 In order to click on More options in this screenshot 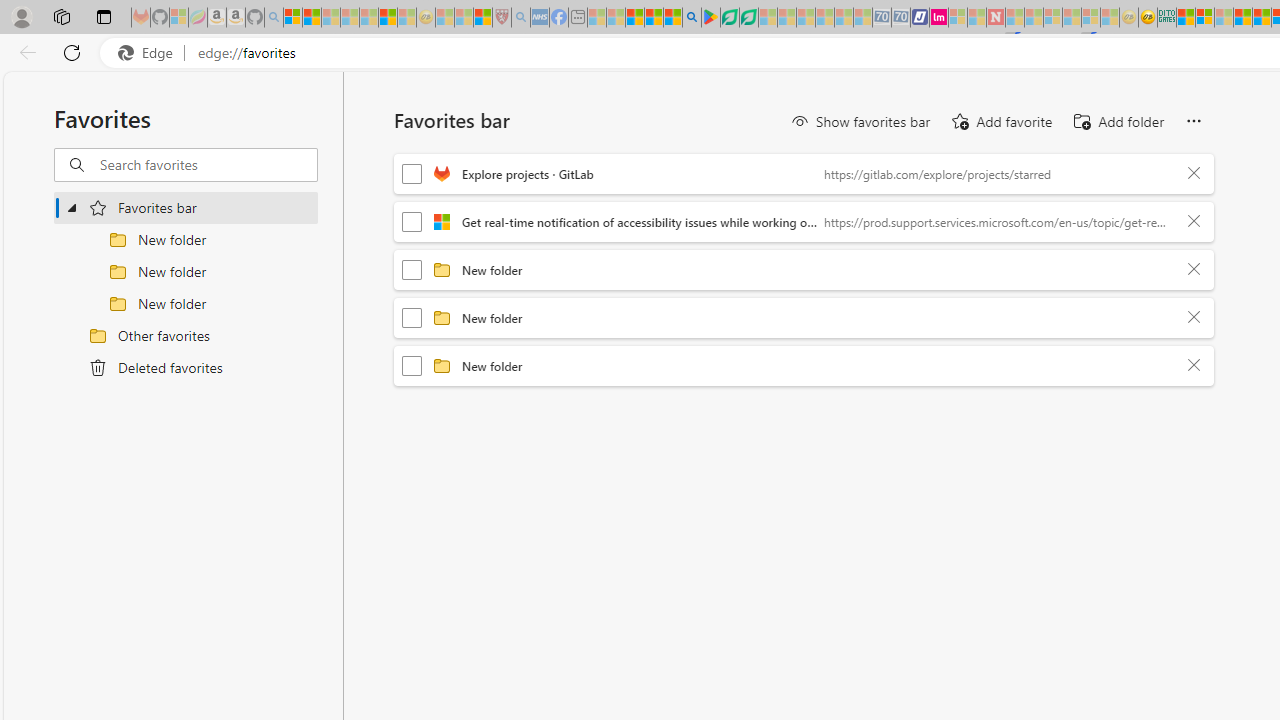, I will do `click(1193, 122)`.